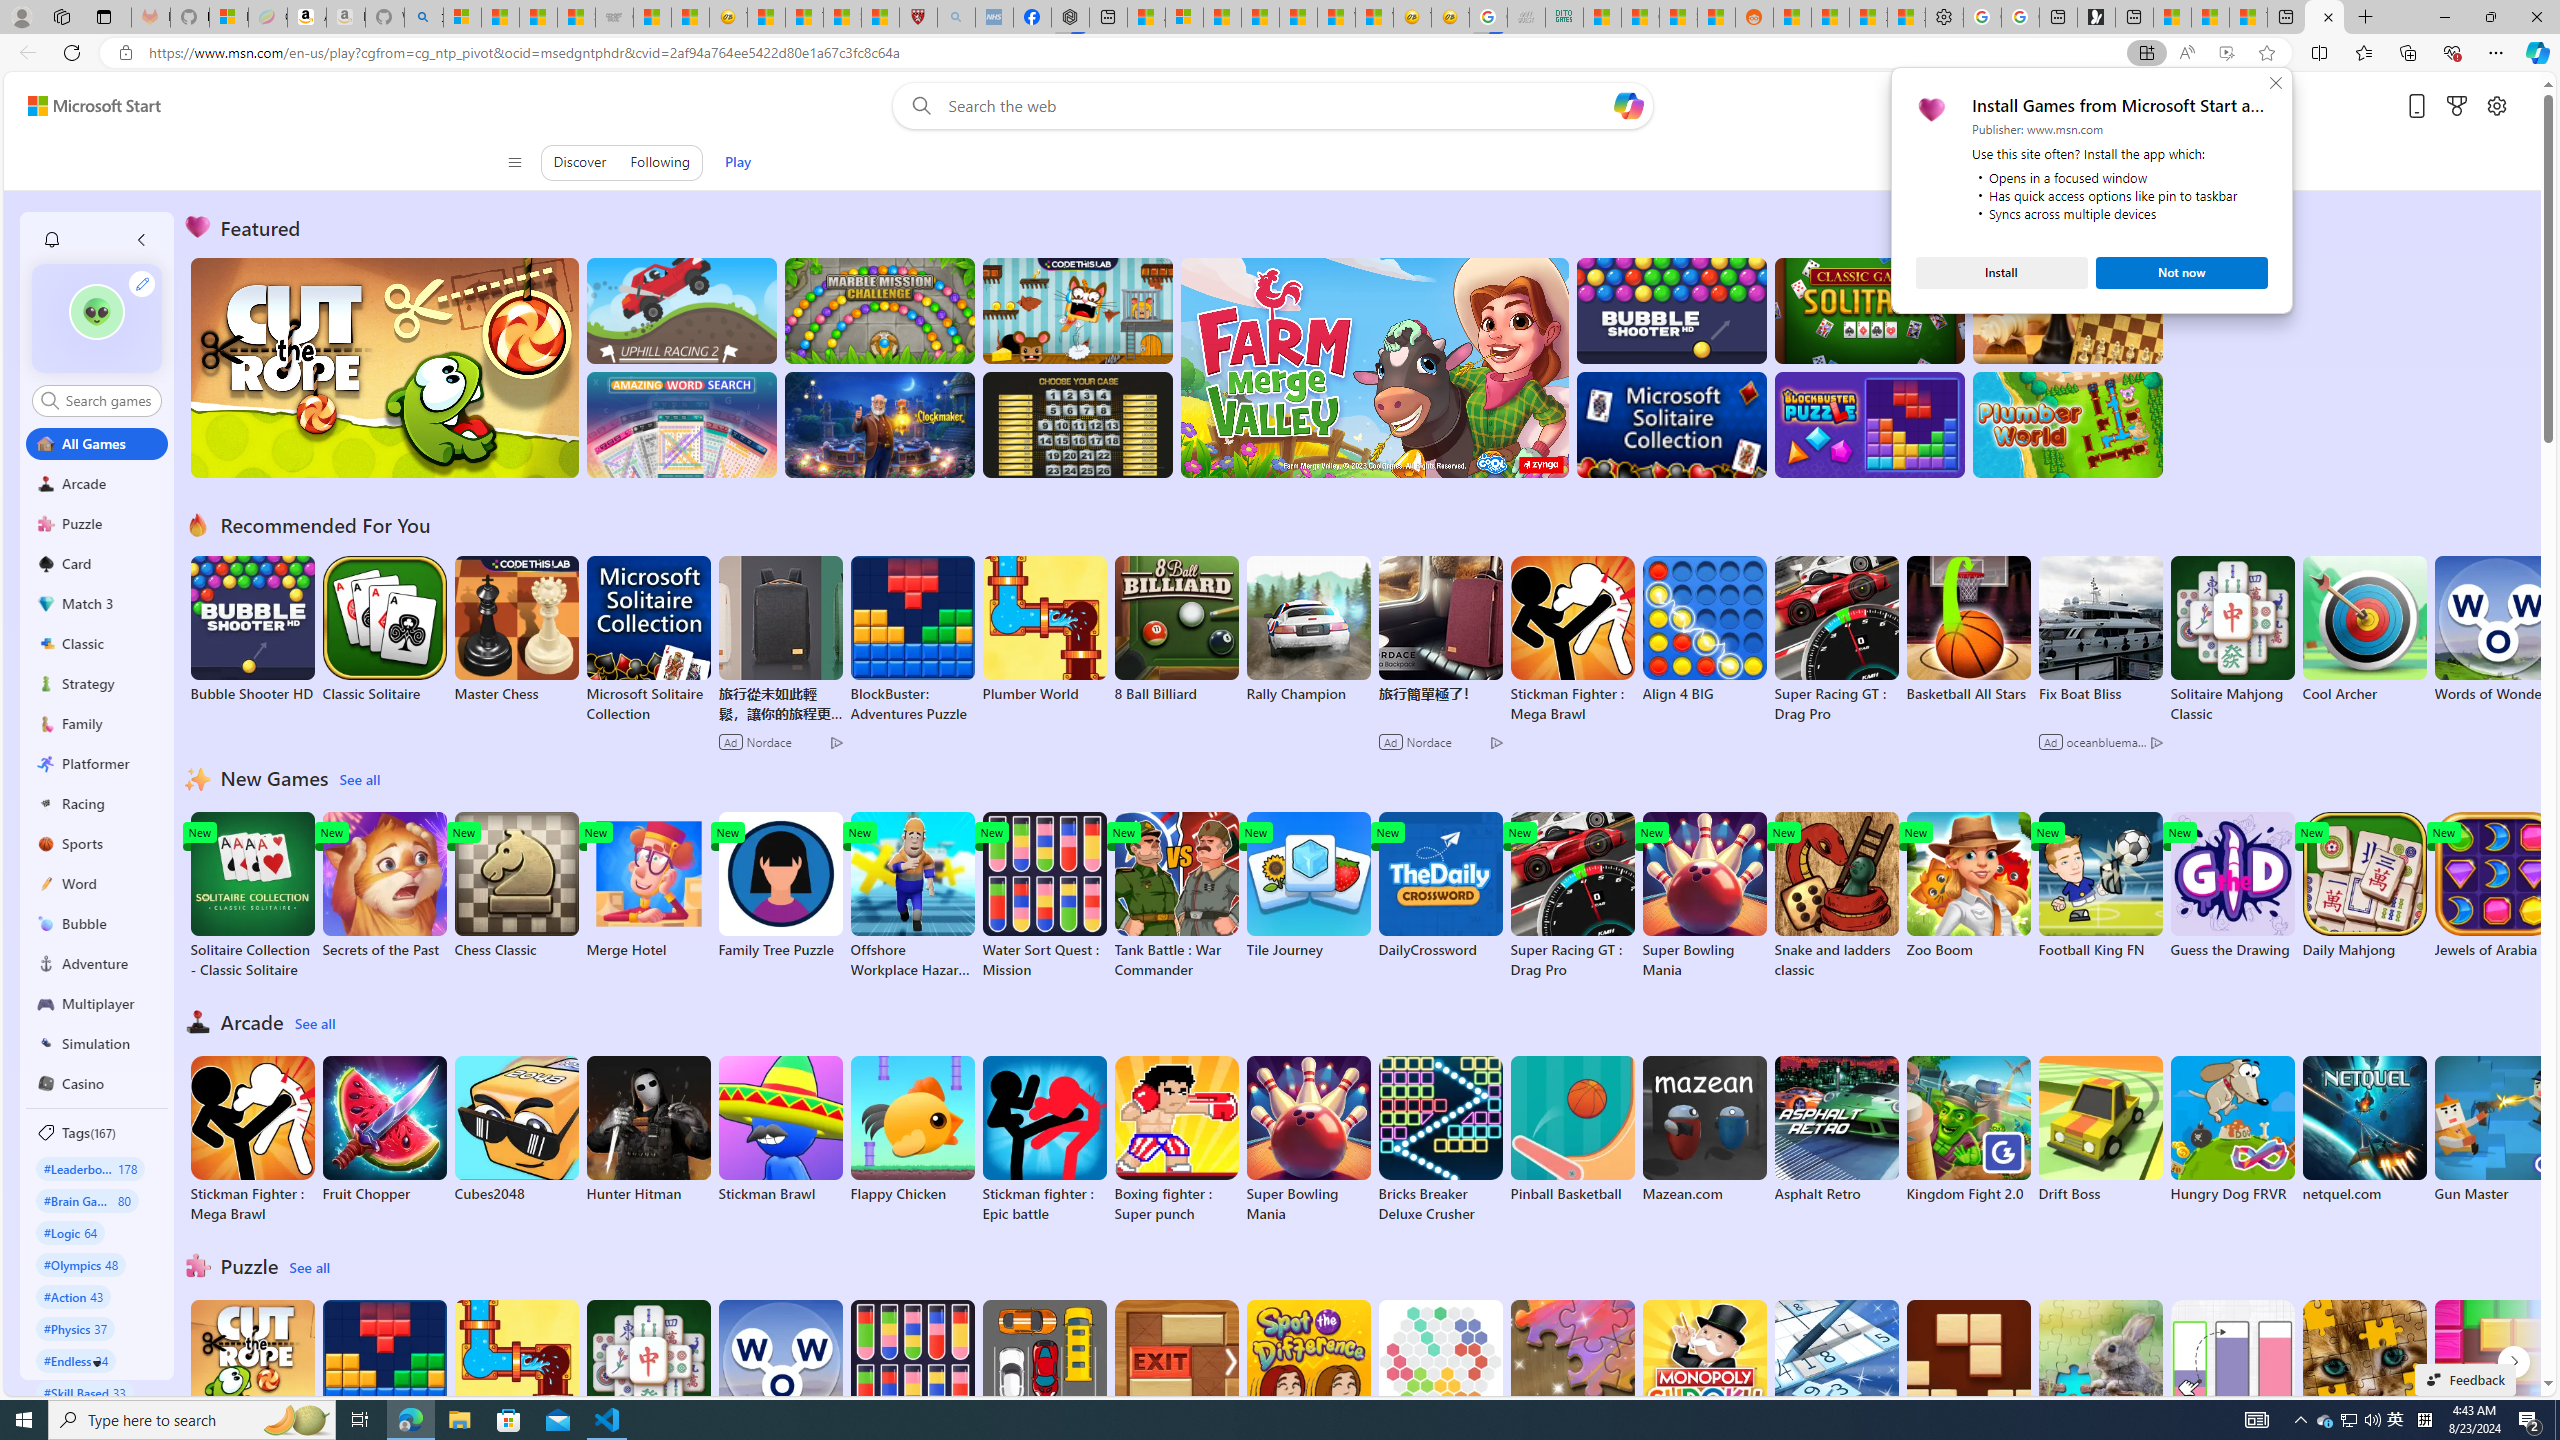 This screenshot has width=2560, height=1440. What do you see at coordinates (2156, 742) in the screenshot?
I see `Class: ad-choice  ad-choice-mono ` at bounding box center [2156, 742].